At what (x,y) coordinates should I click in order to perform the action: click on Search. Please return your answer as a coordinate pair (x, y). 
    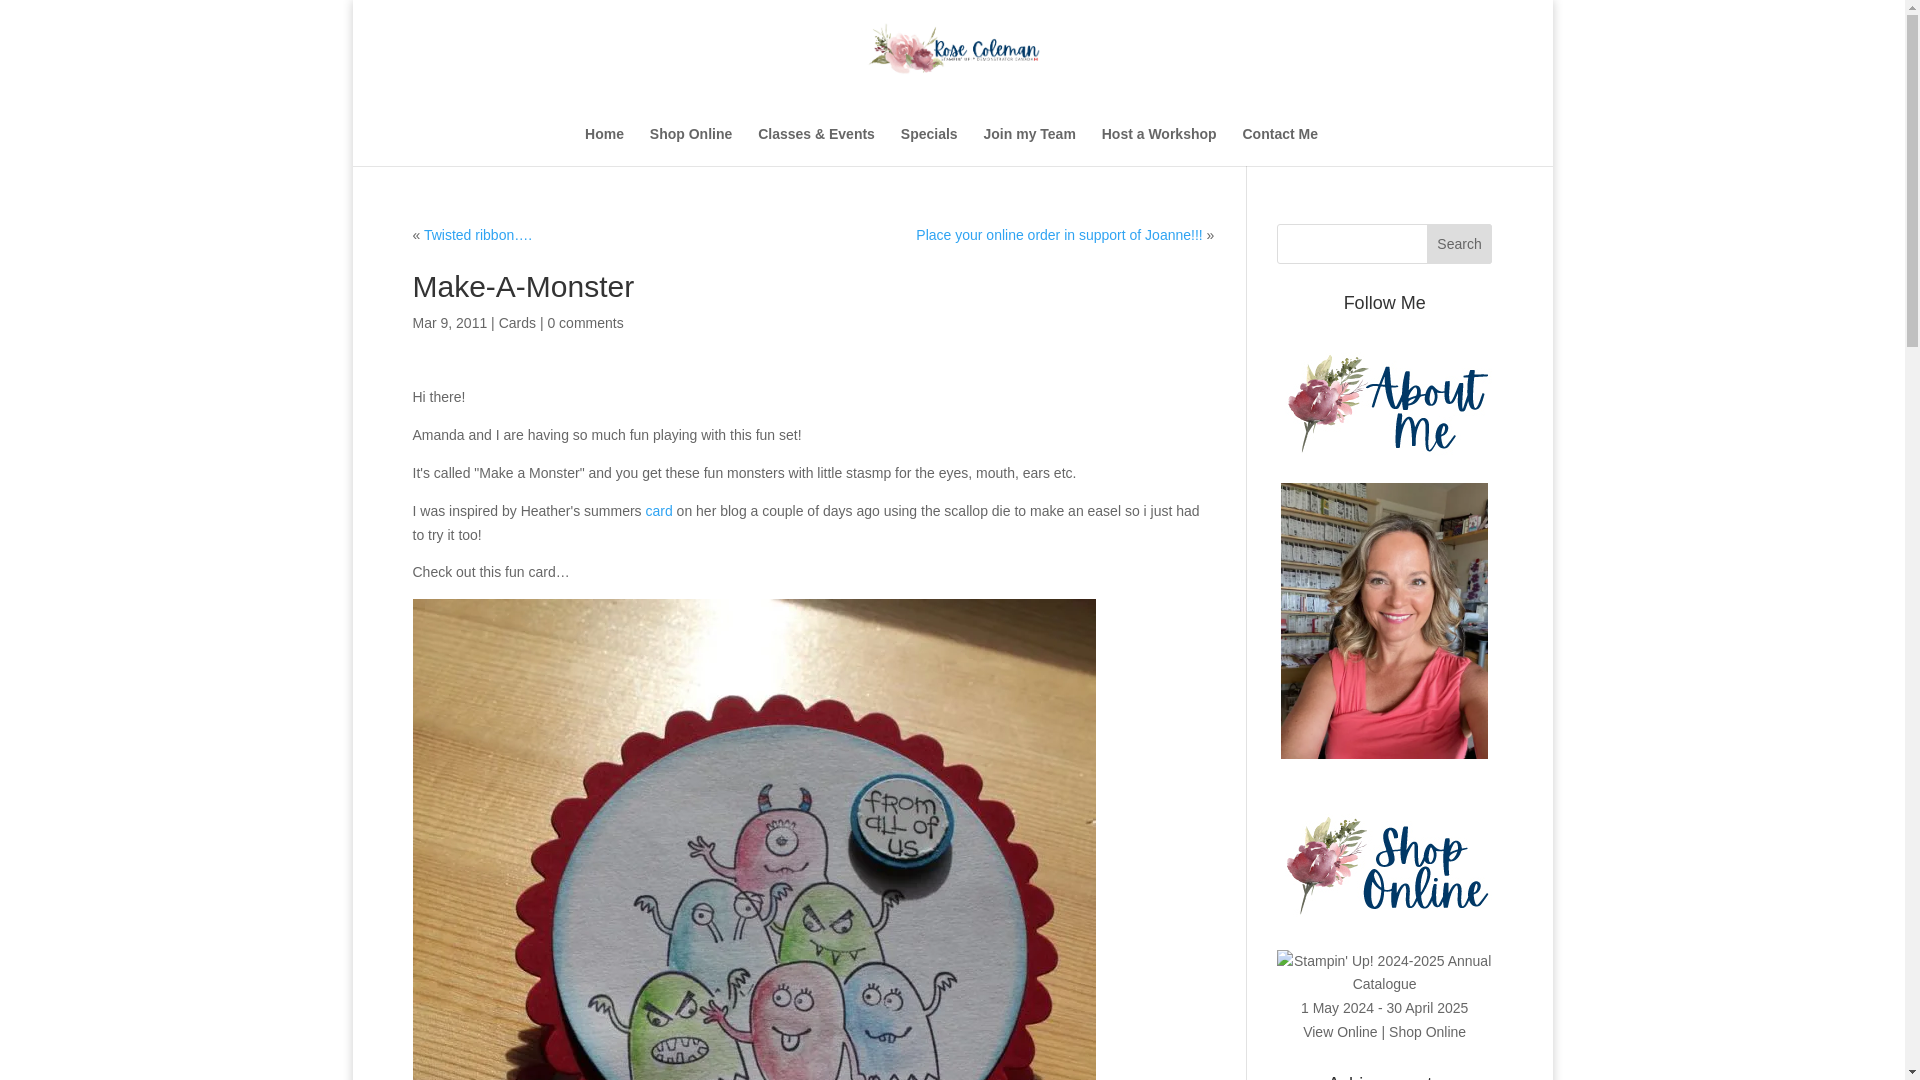
    Looking at the image, I should click on (1460, 243).